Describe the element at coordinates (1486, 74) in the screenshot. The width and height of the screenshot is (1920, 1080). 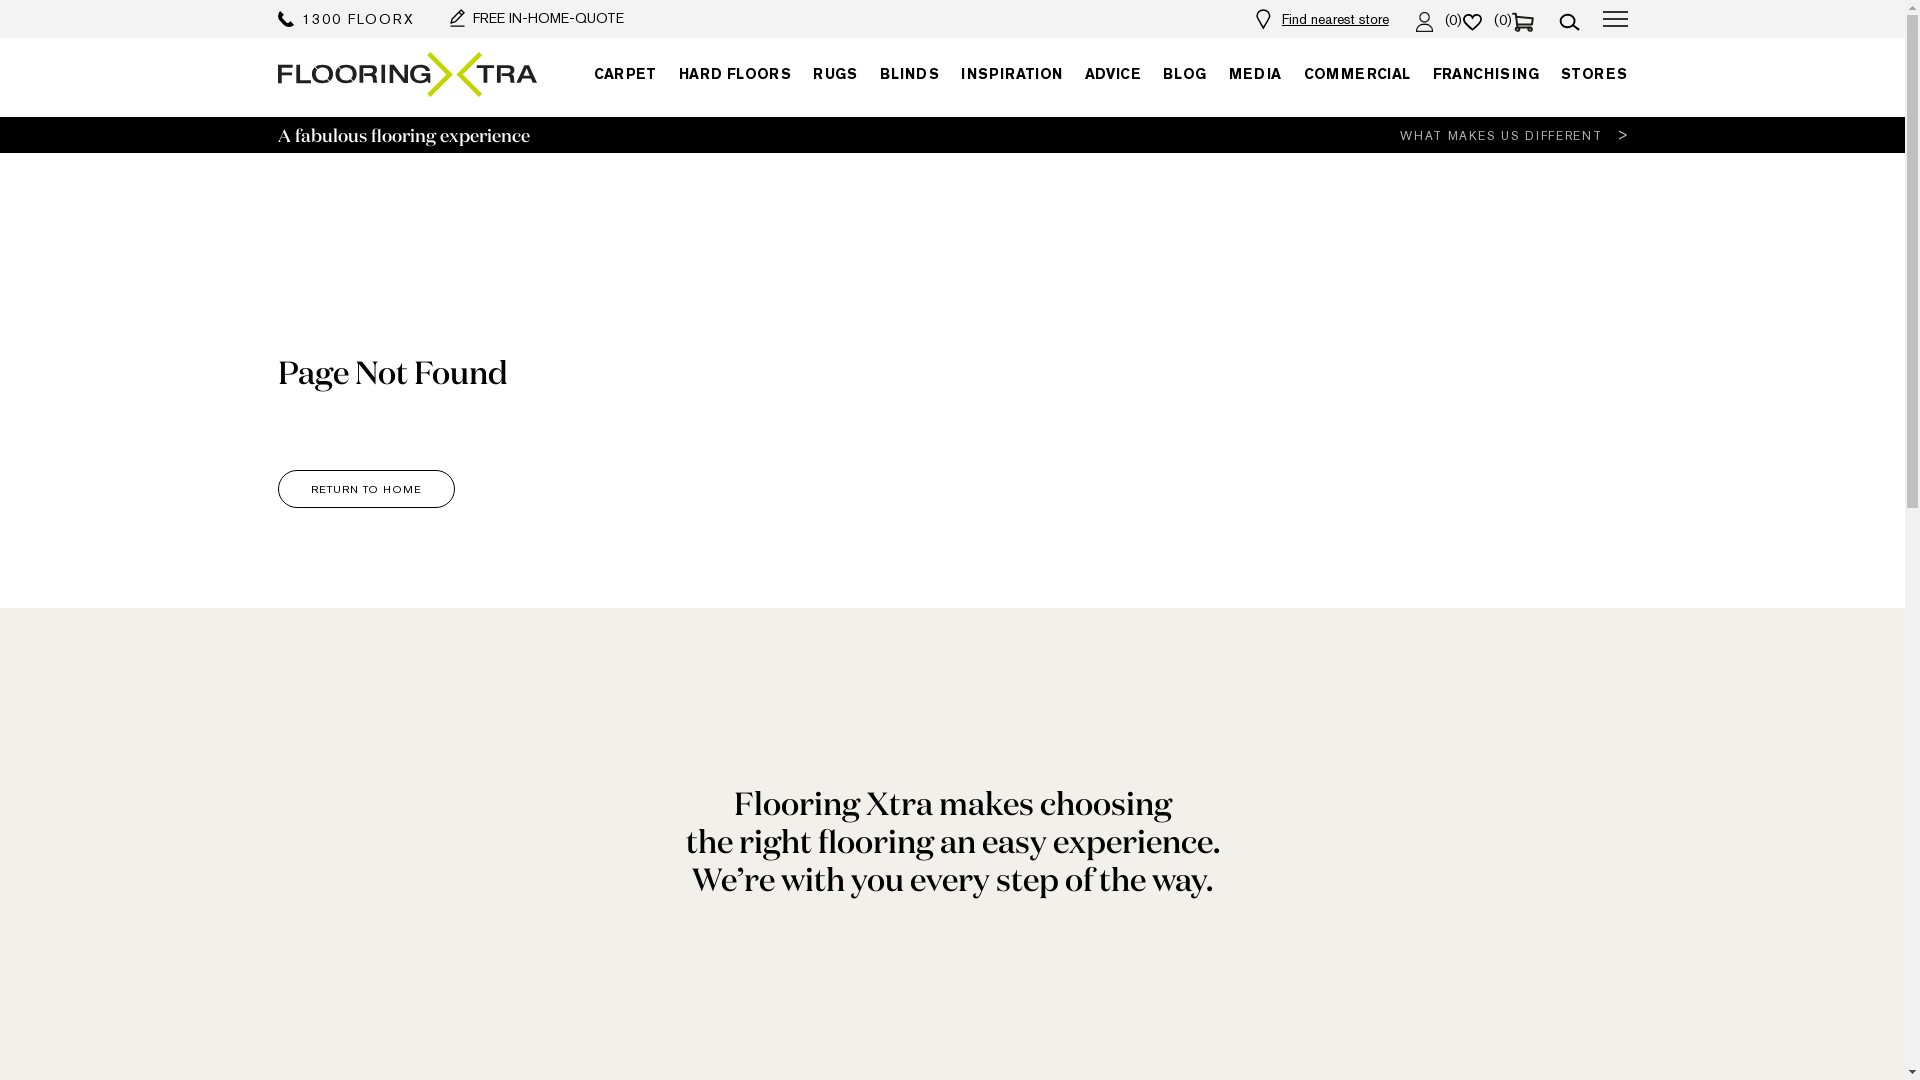
I see `FRANCHISING` at that location.